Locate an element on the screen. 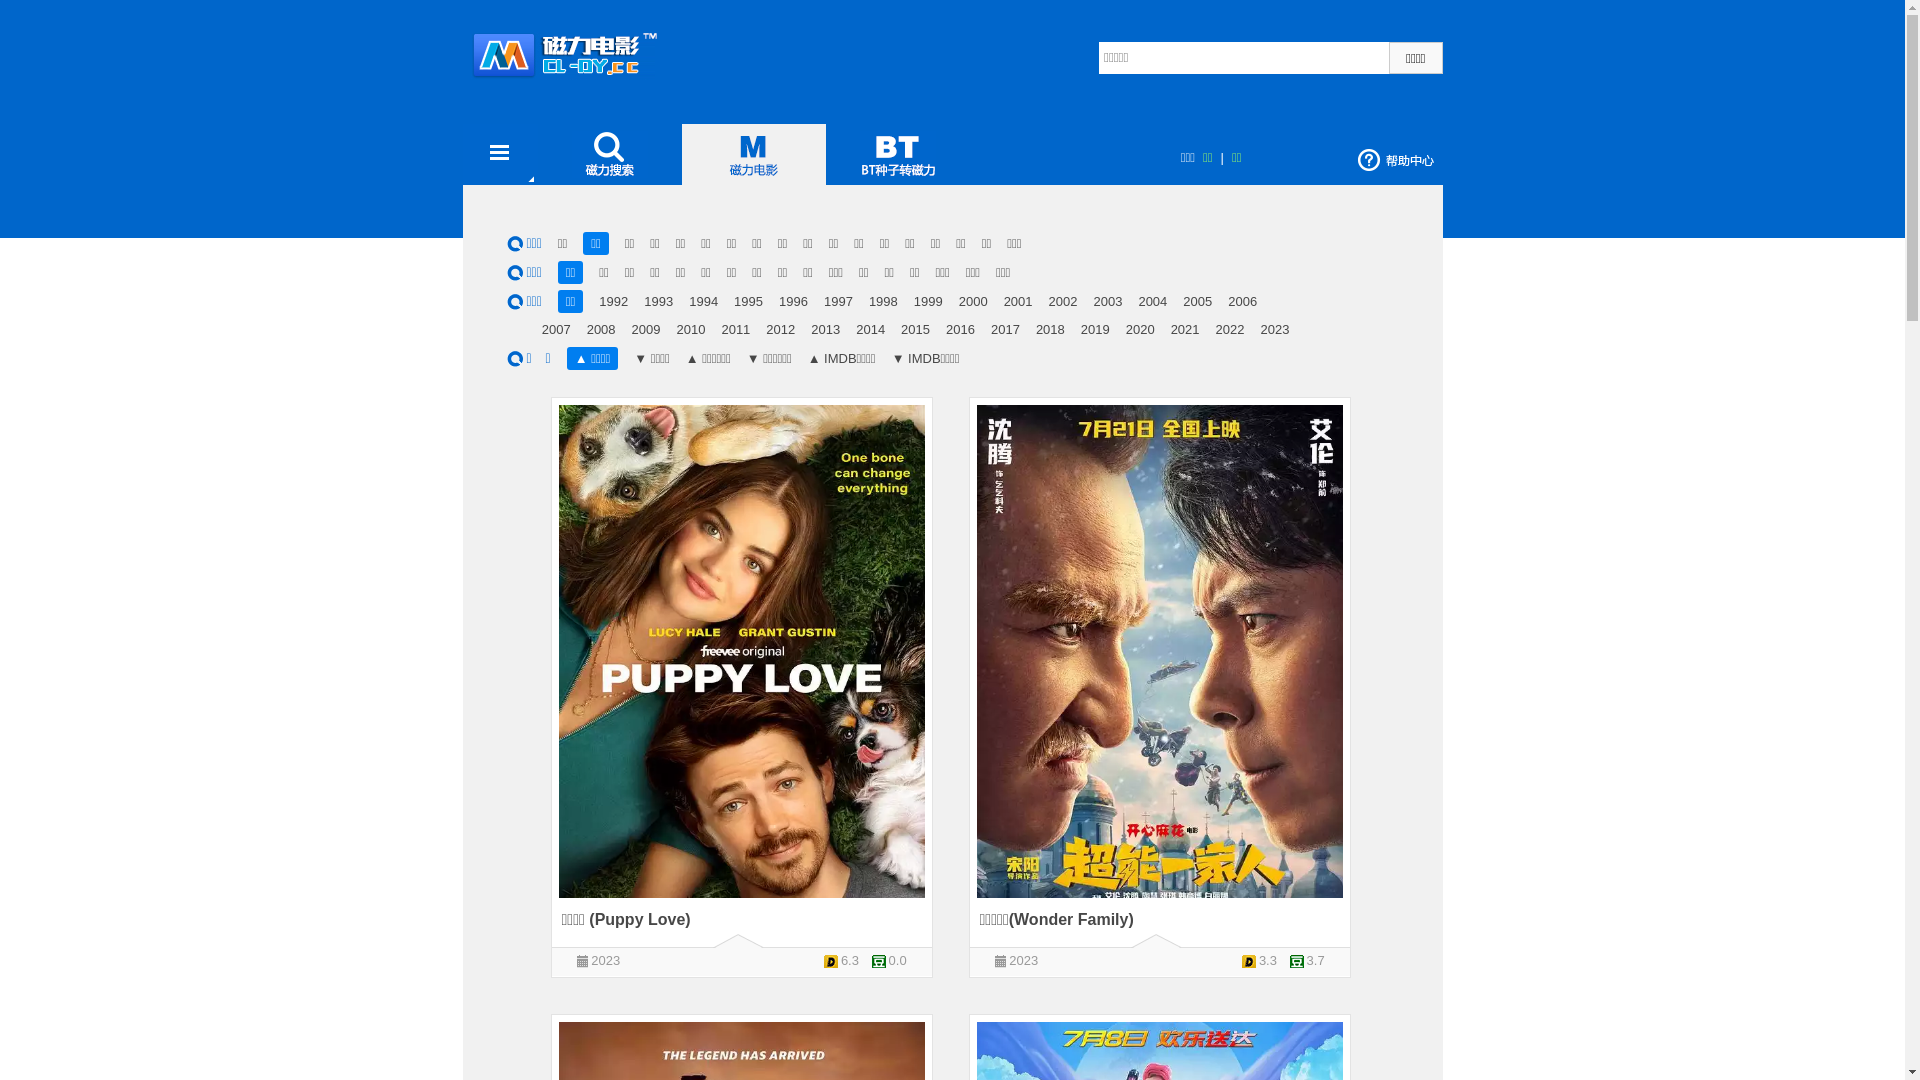 The width and height of the screenshot is (1920, 1080). 2023 is located at coordinates (1024, 960).